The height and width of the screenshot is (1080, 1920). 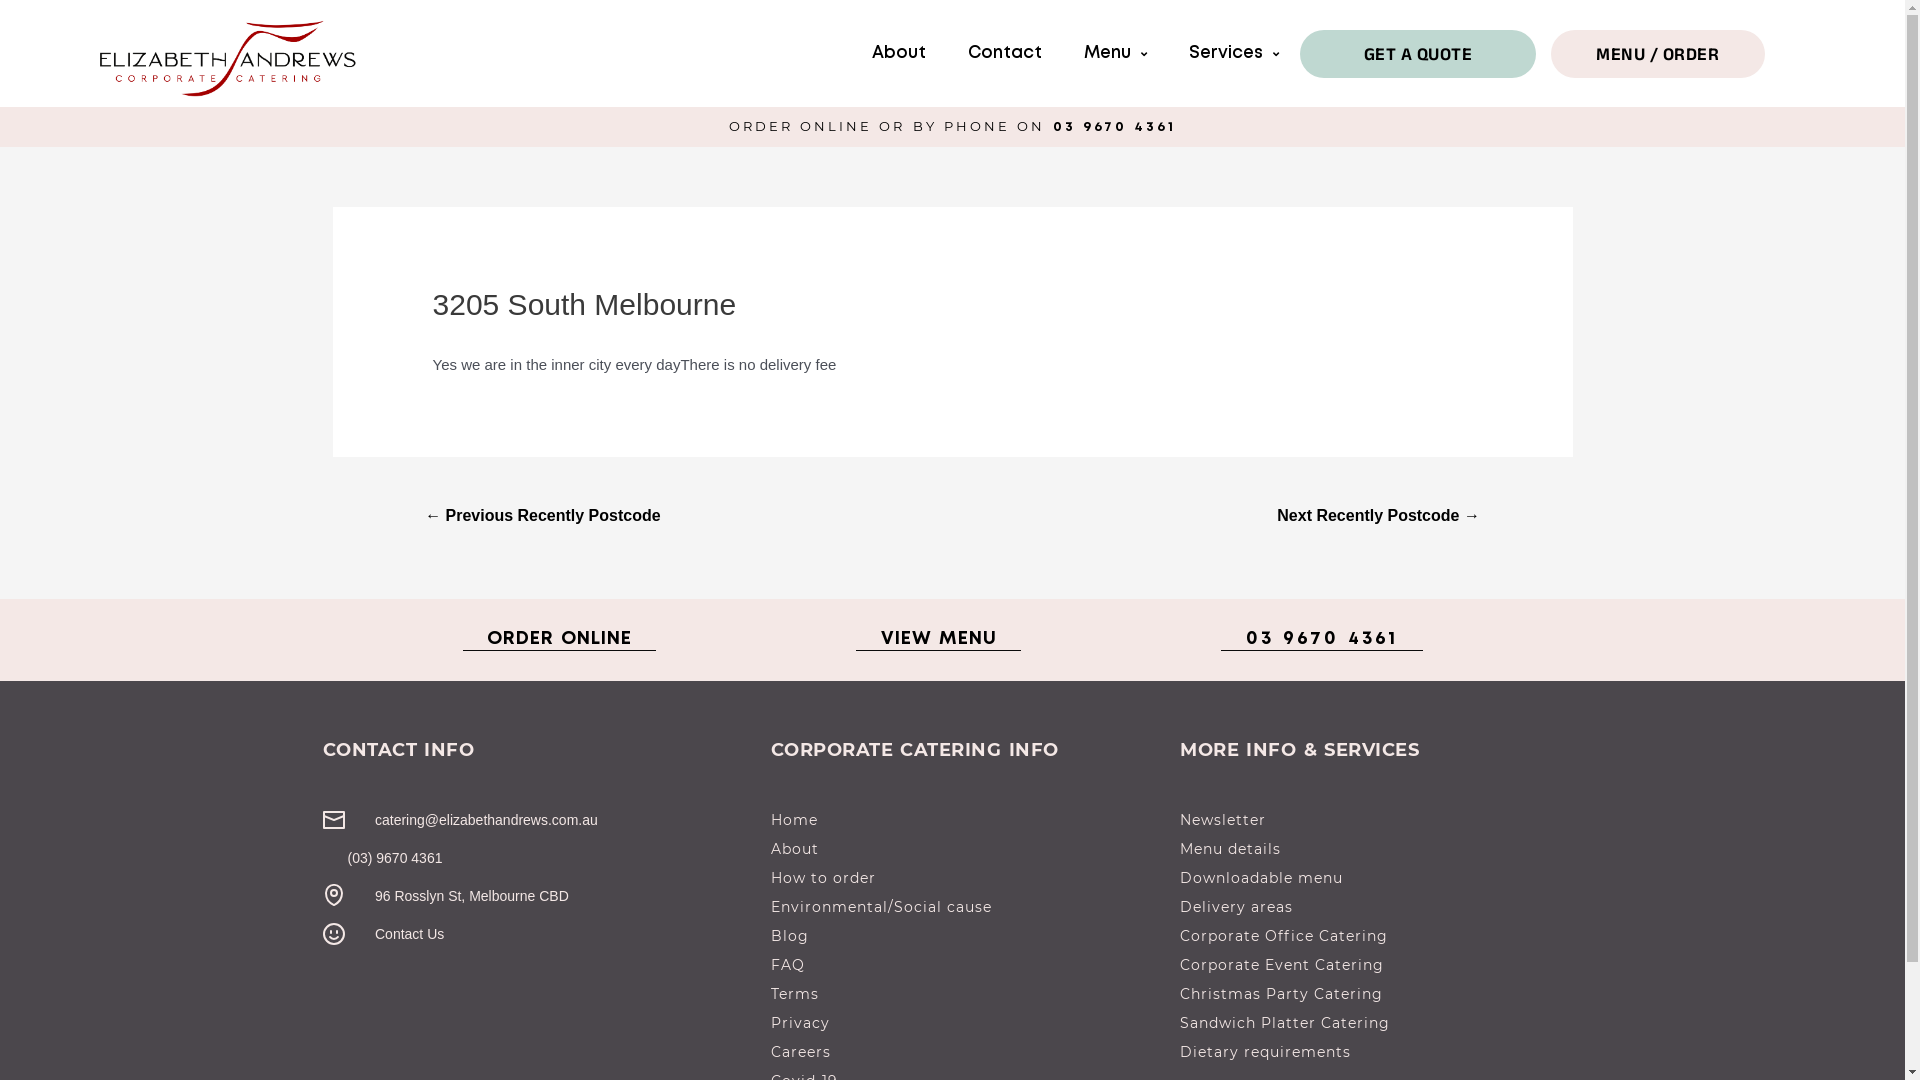 I want to click on 03 9670 4361, so click(x=1115, y=128).